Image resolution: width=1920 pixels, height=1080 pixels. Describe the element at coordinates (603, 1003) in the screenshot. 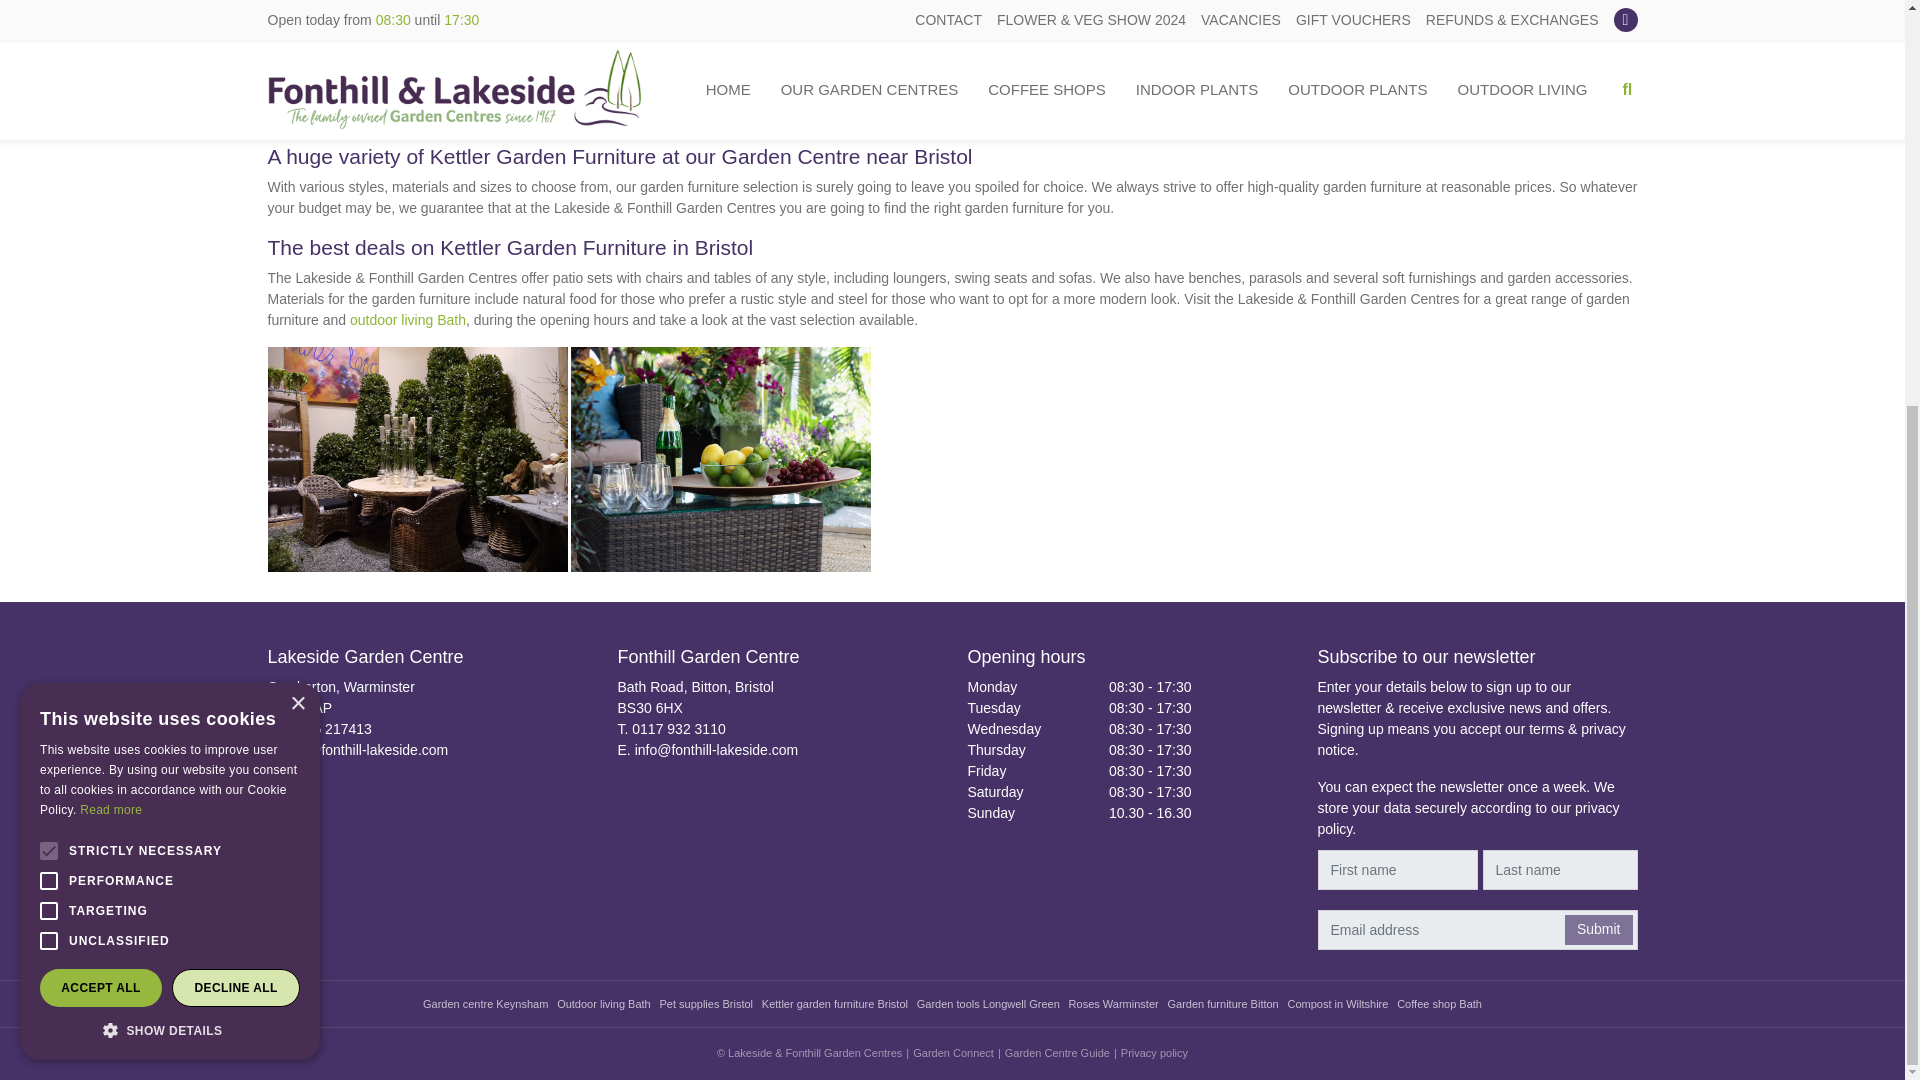

I see `Outdoor living Bath` at that location.